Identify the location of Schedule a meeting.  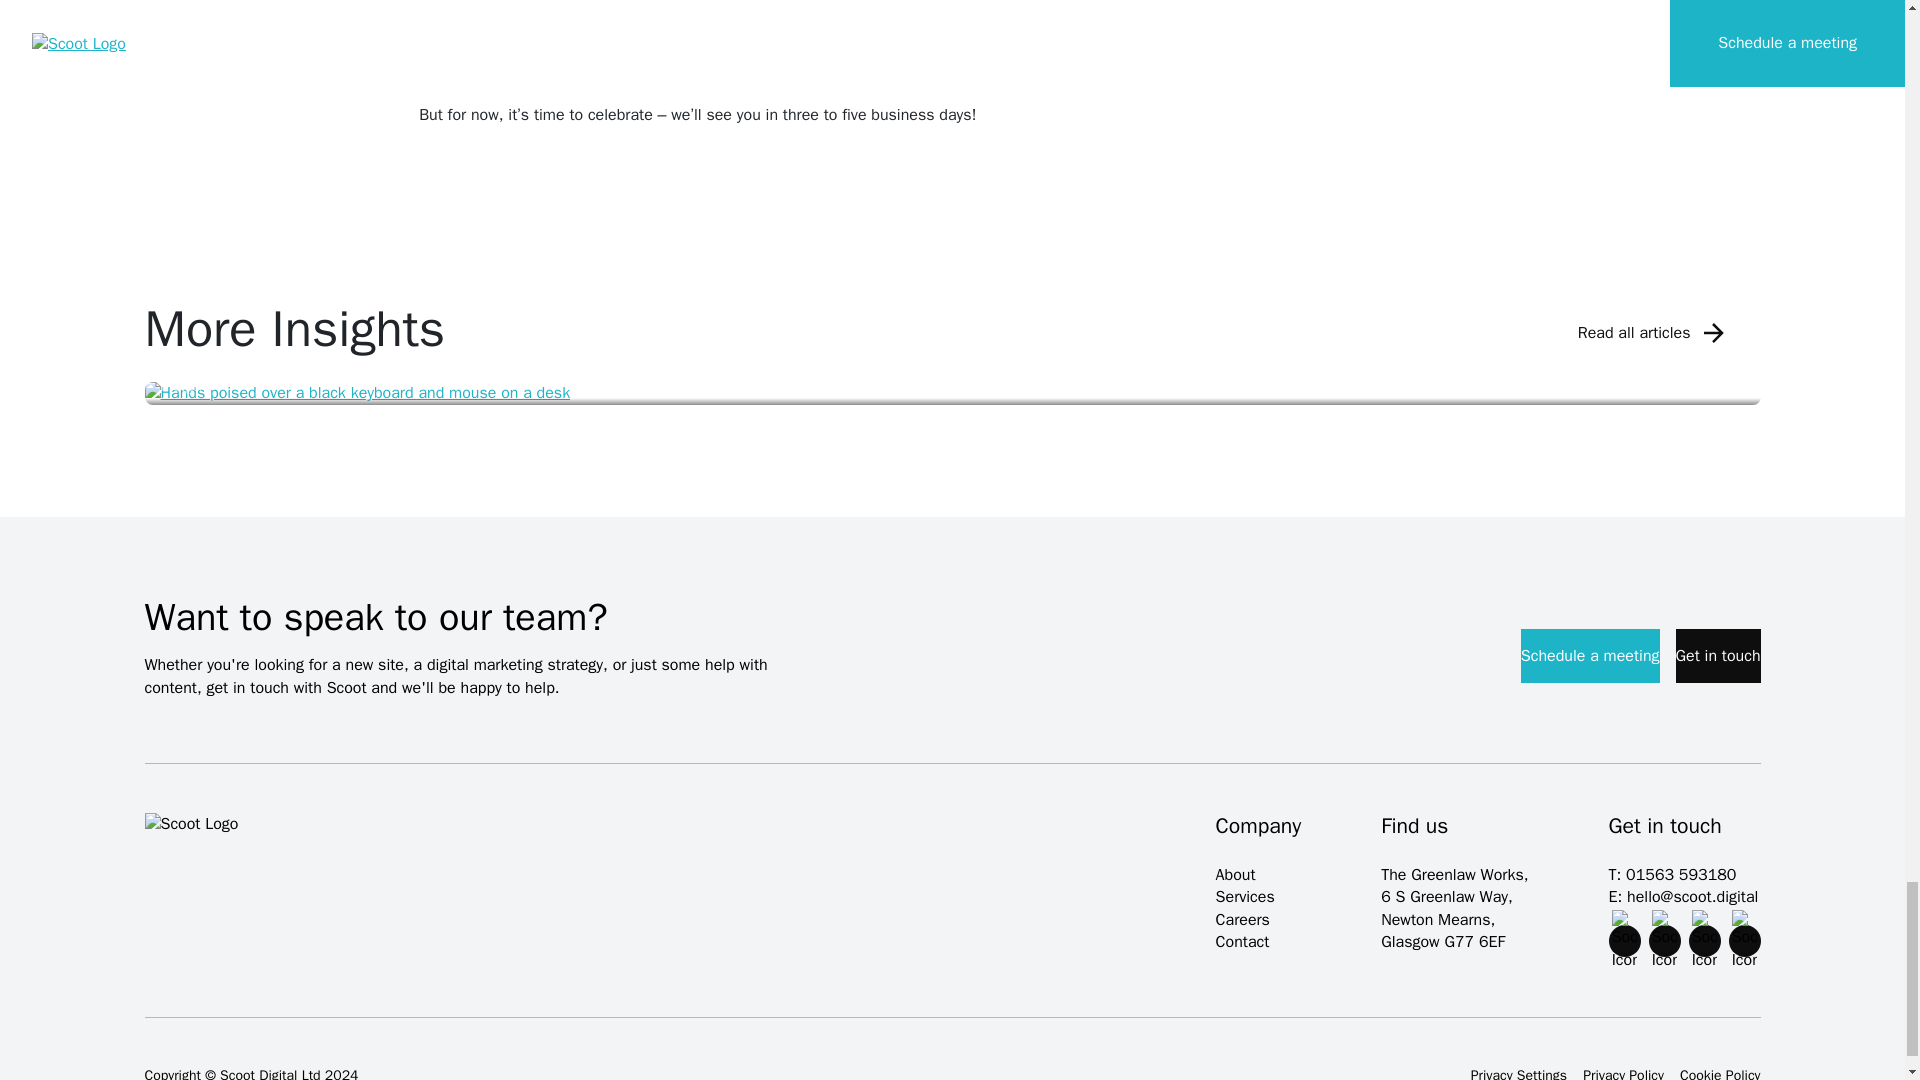
(1590, 655).